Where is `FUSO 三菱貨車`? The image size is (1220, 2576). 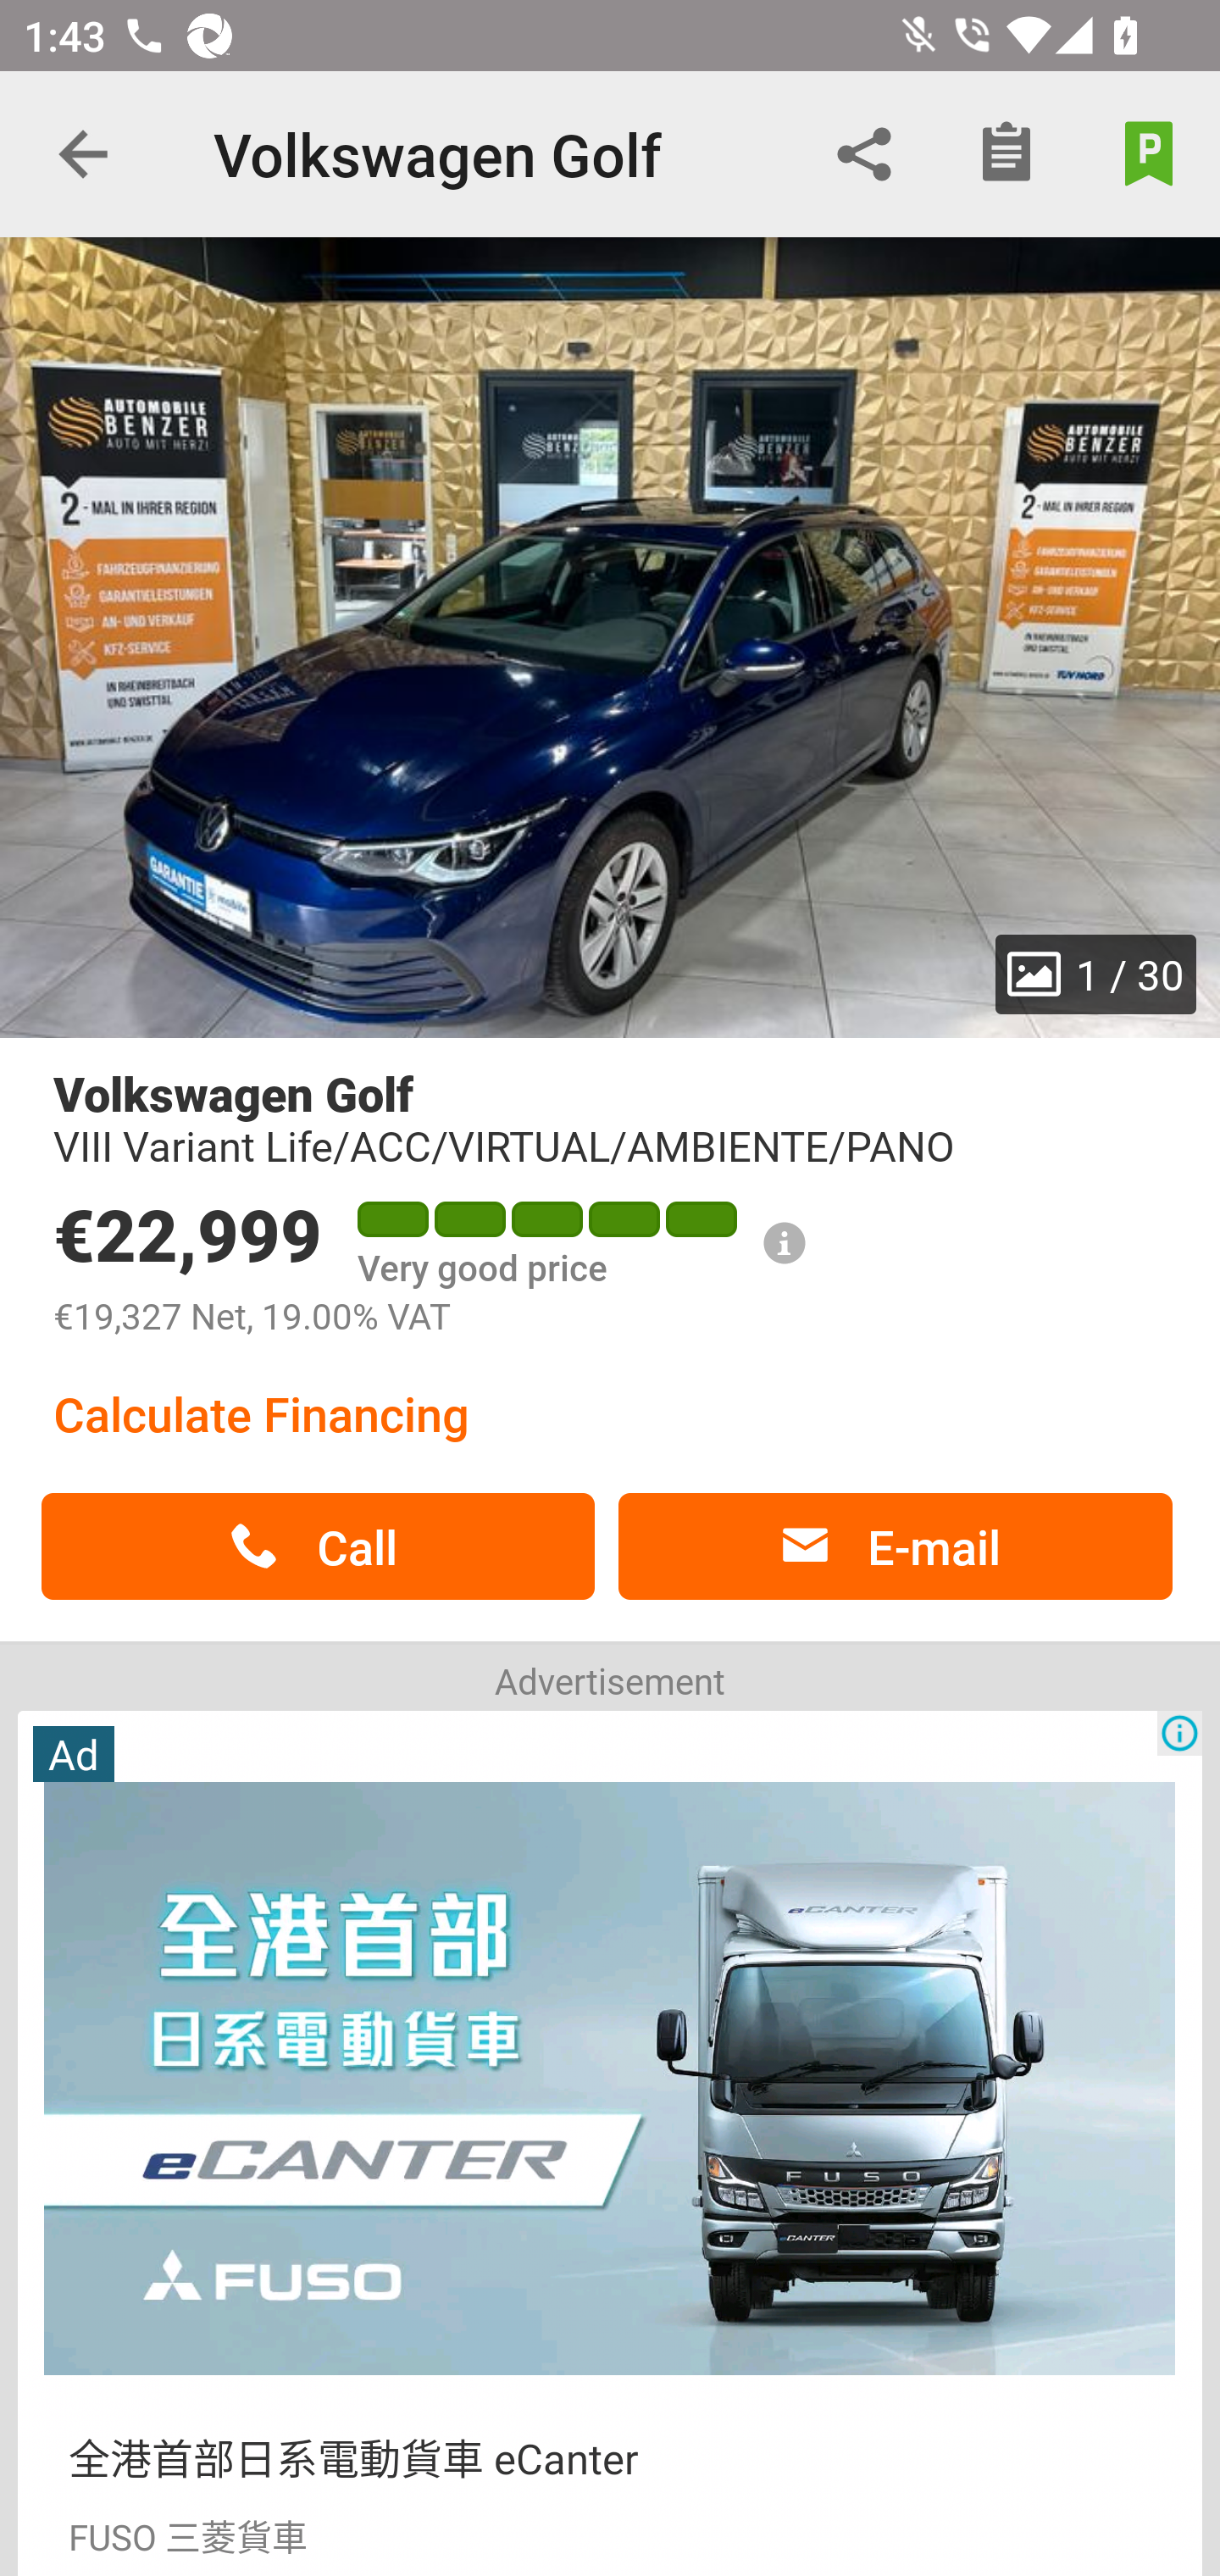 FUSO 三菱貨車 is located at coordinates (187, 2534).